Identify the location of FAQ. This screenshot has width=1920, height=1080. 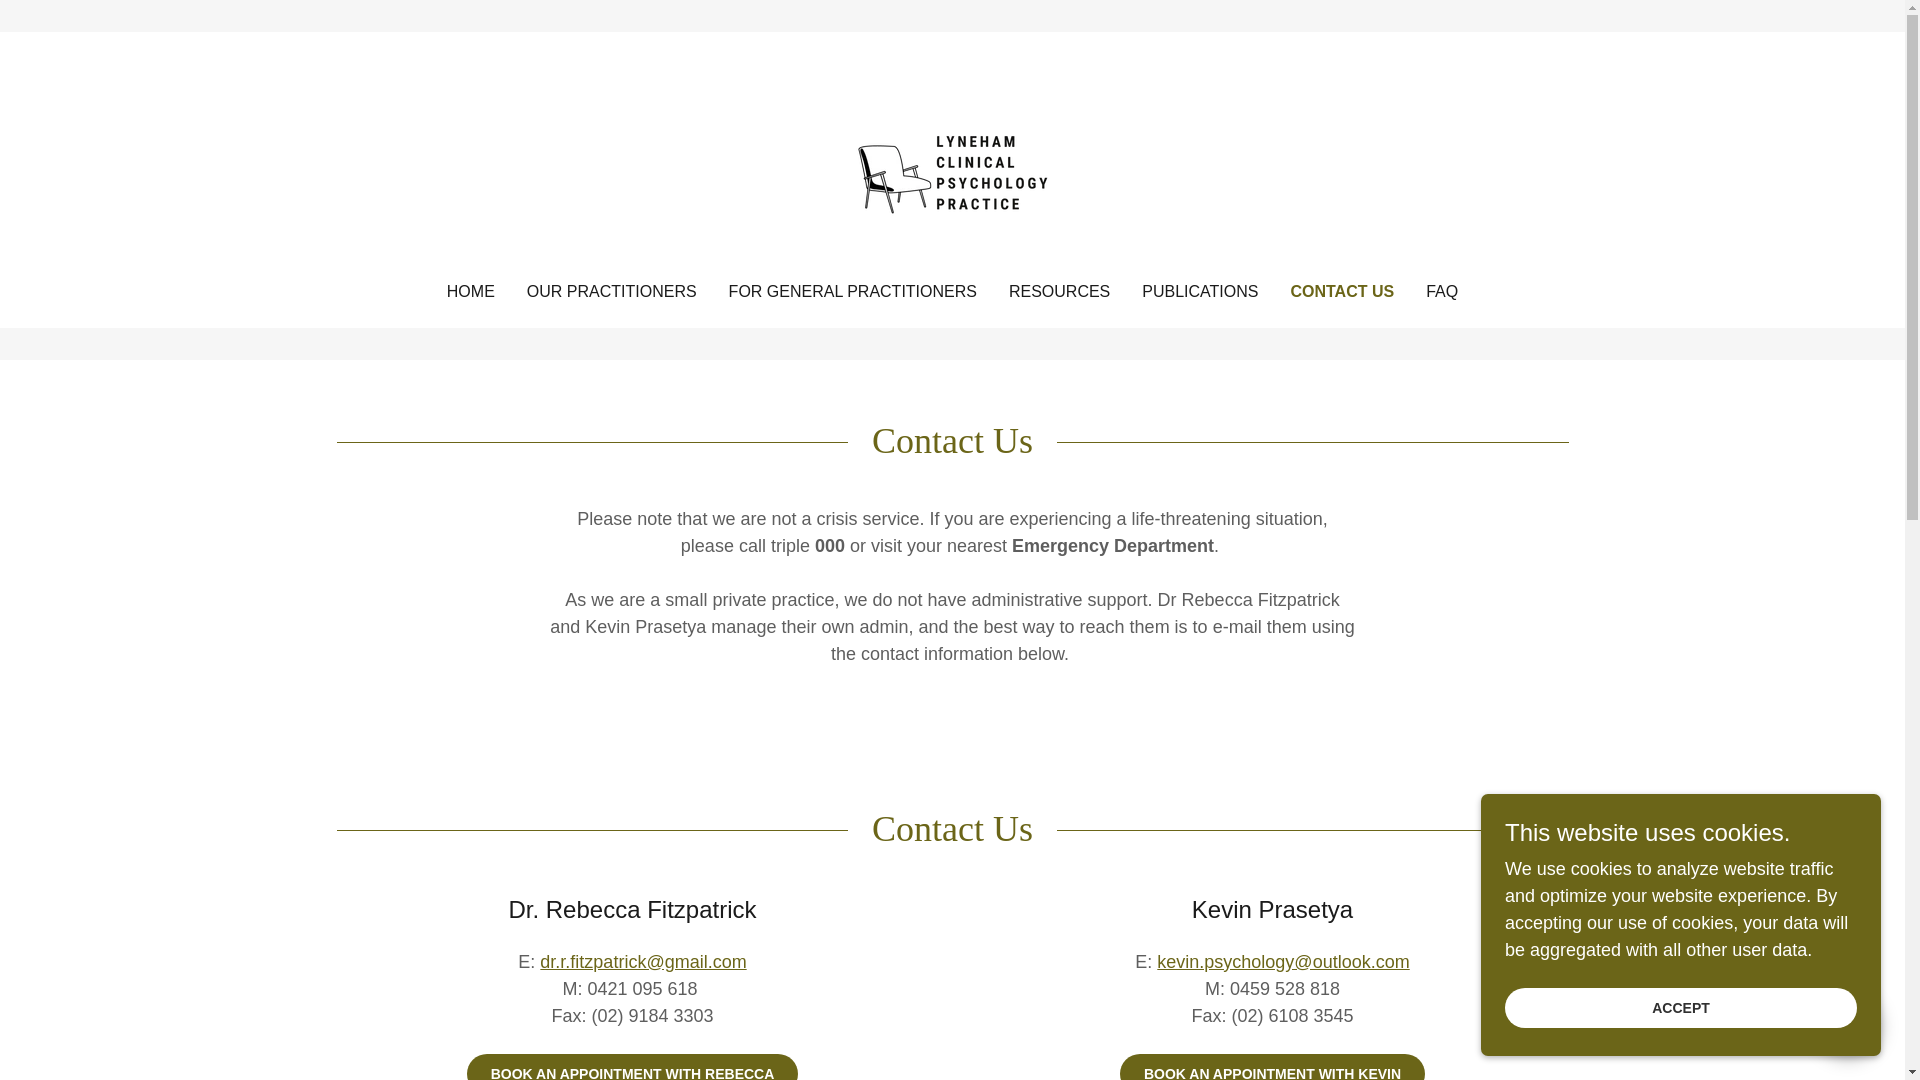
(1442, 292).